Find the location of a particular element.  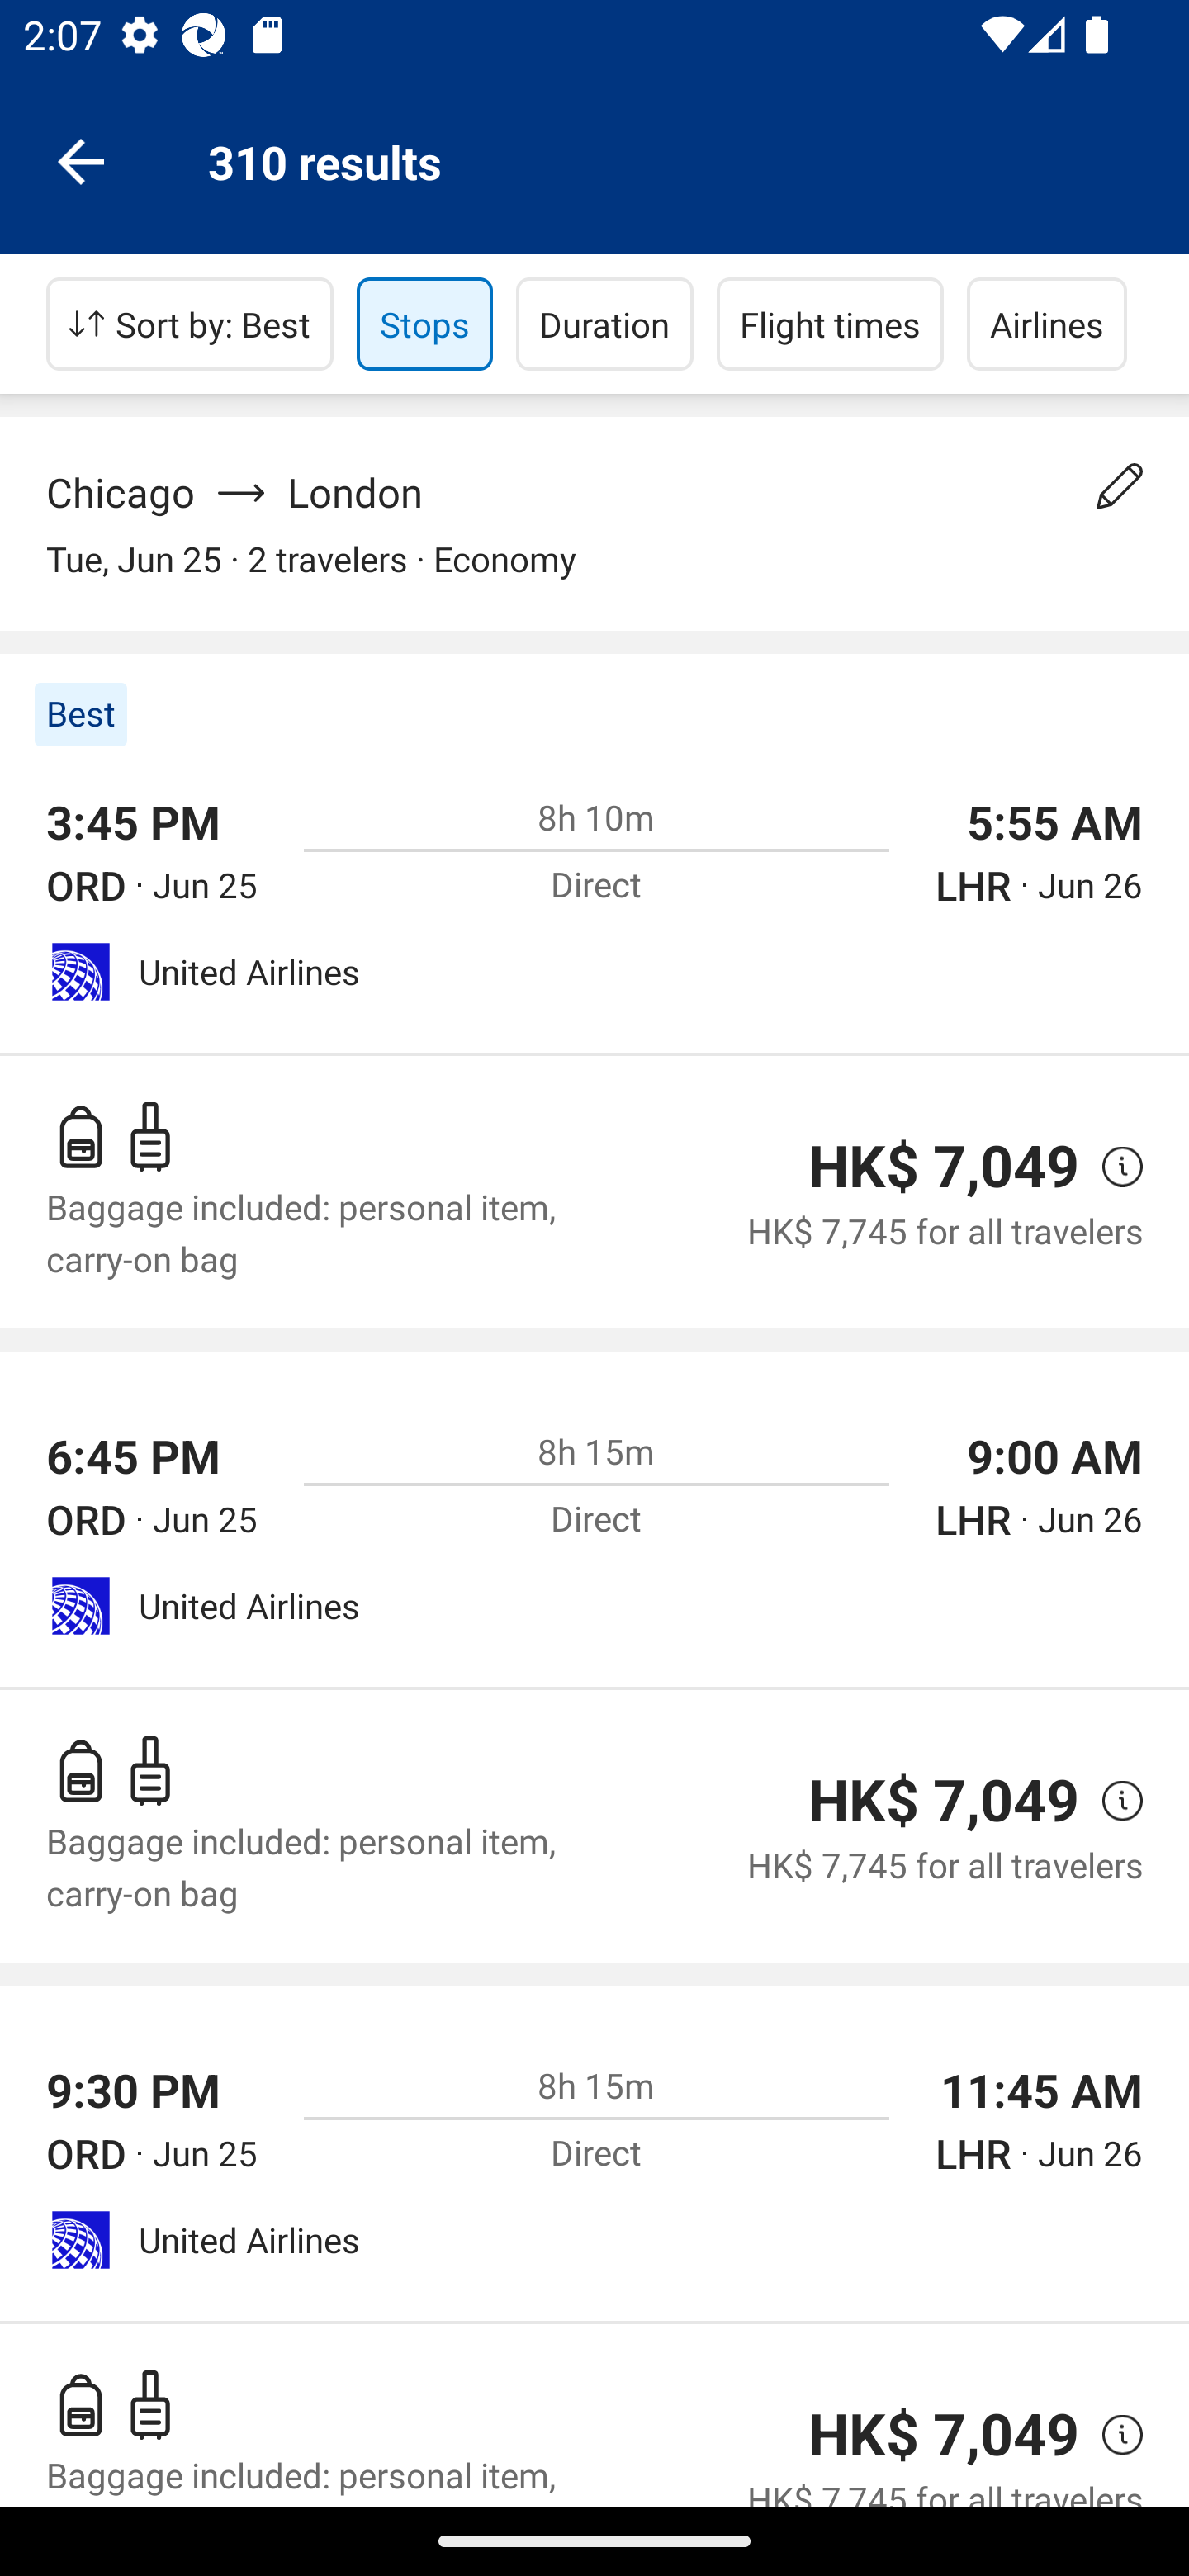

Stops is located at coordinates (424, 324).